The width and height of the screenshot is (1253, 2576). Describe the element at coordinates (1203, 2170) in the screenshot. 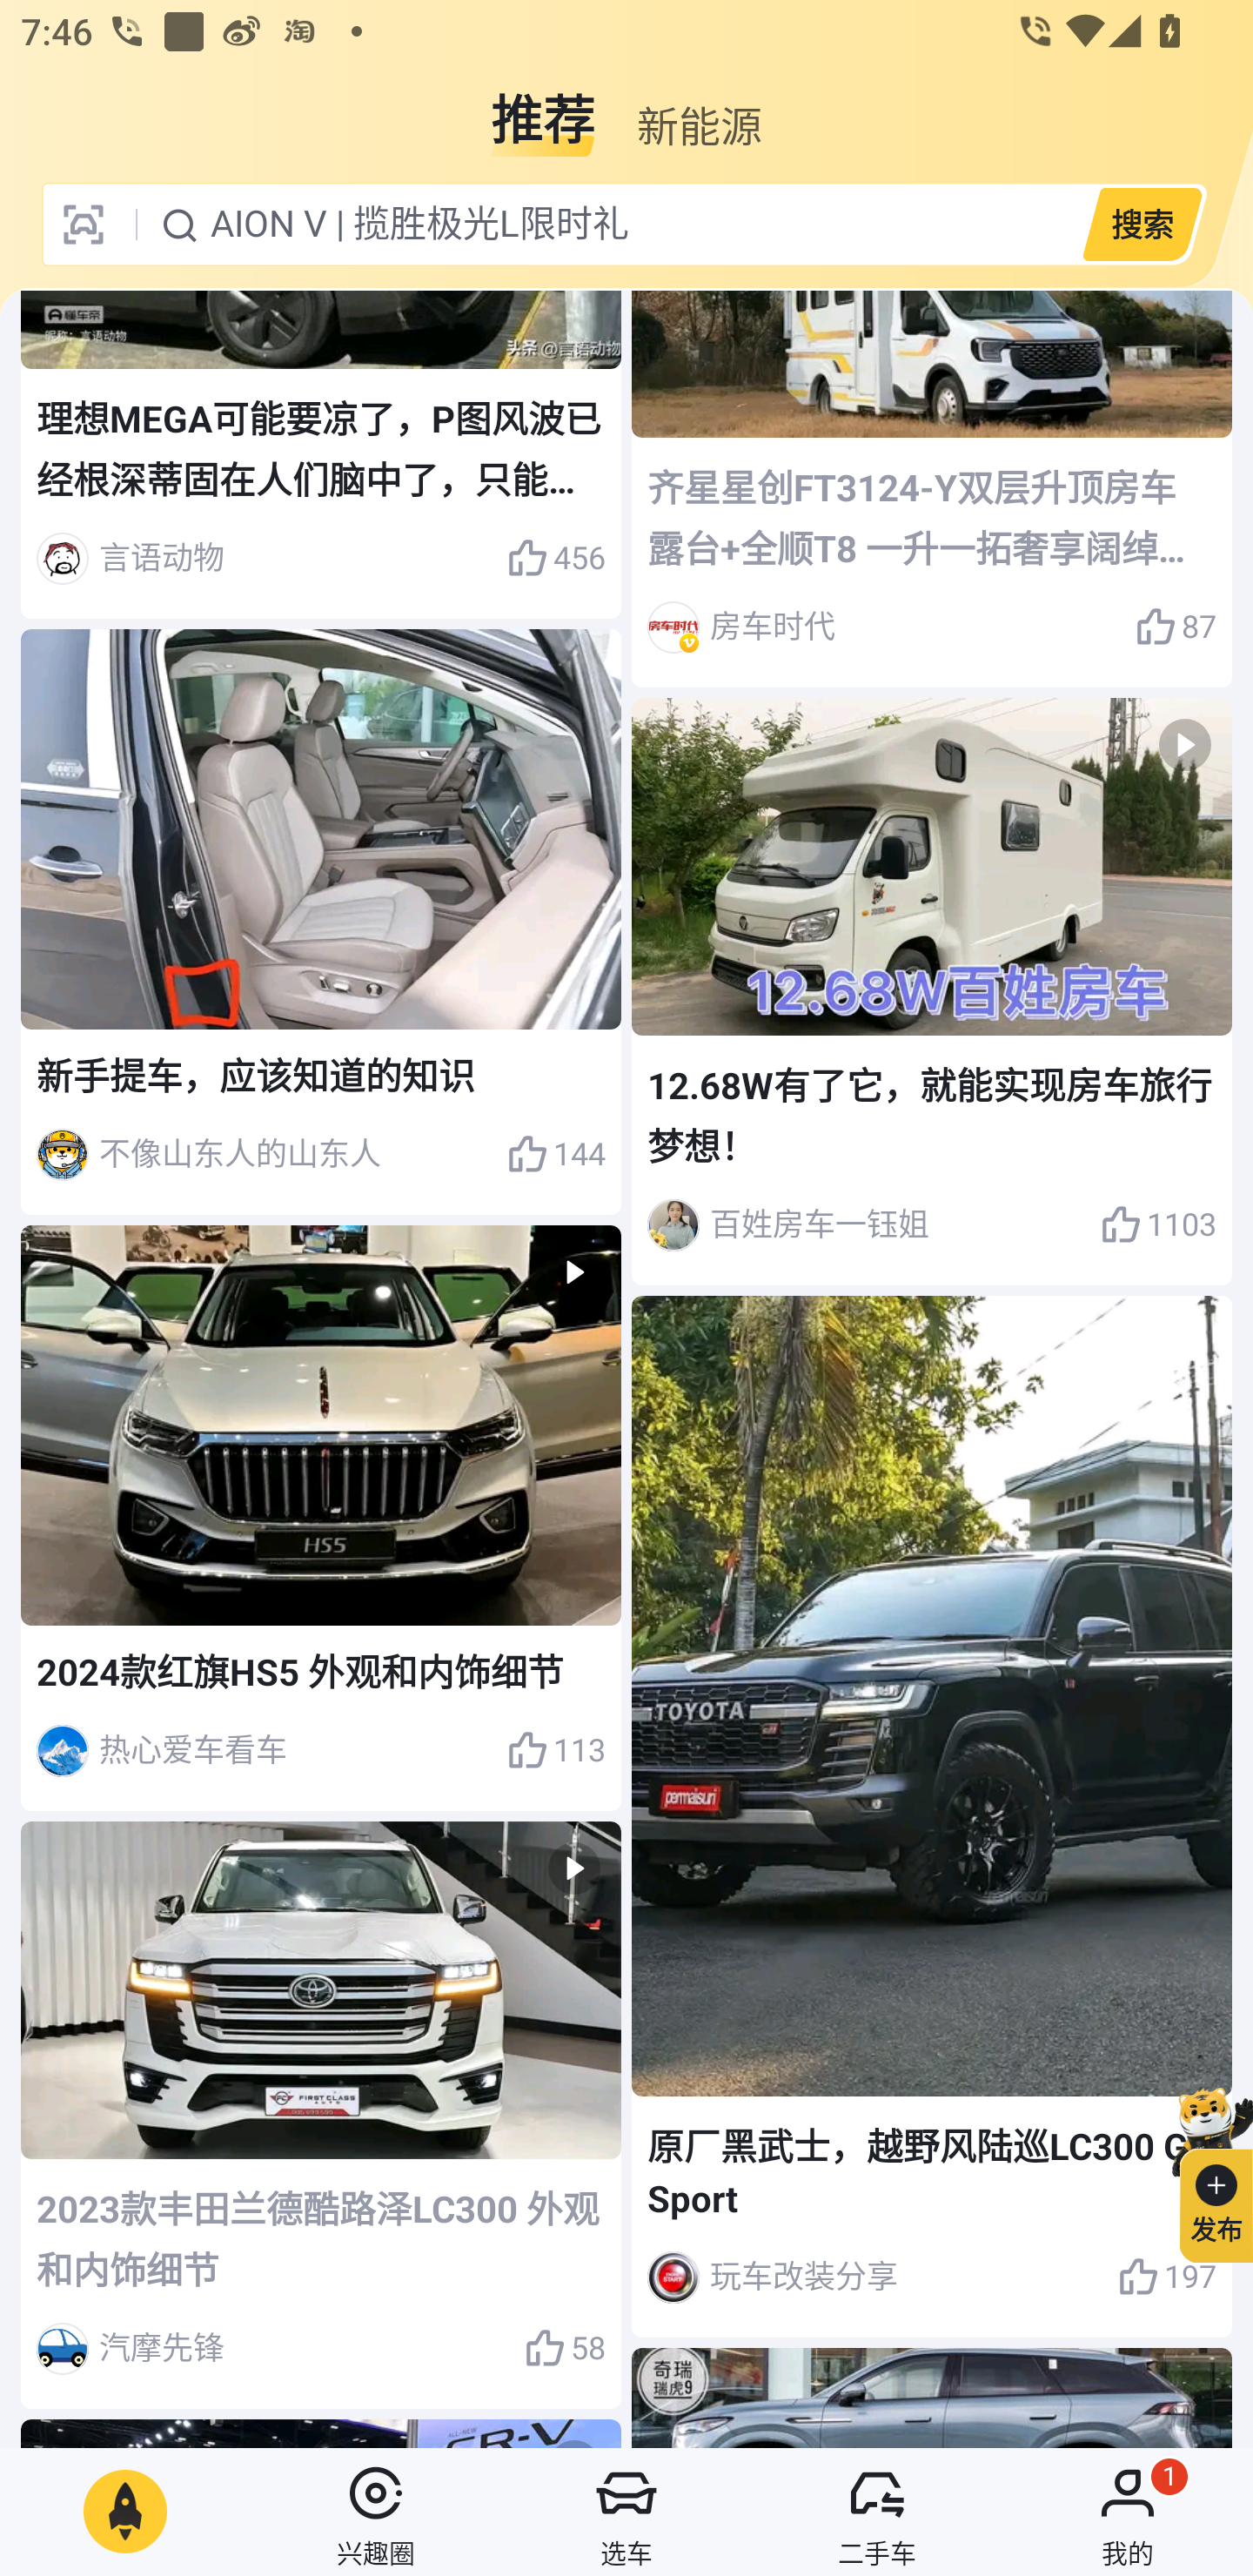

I see `发布` at that location.